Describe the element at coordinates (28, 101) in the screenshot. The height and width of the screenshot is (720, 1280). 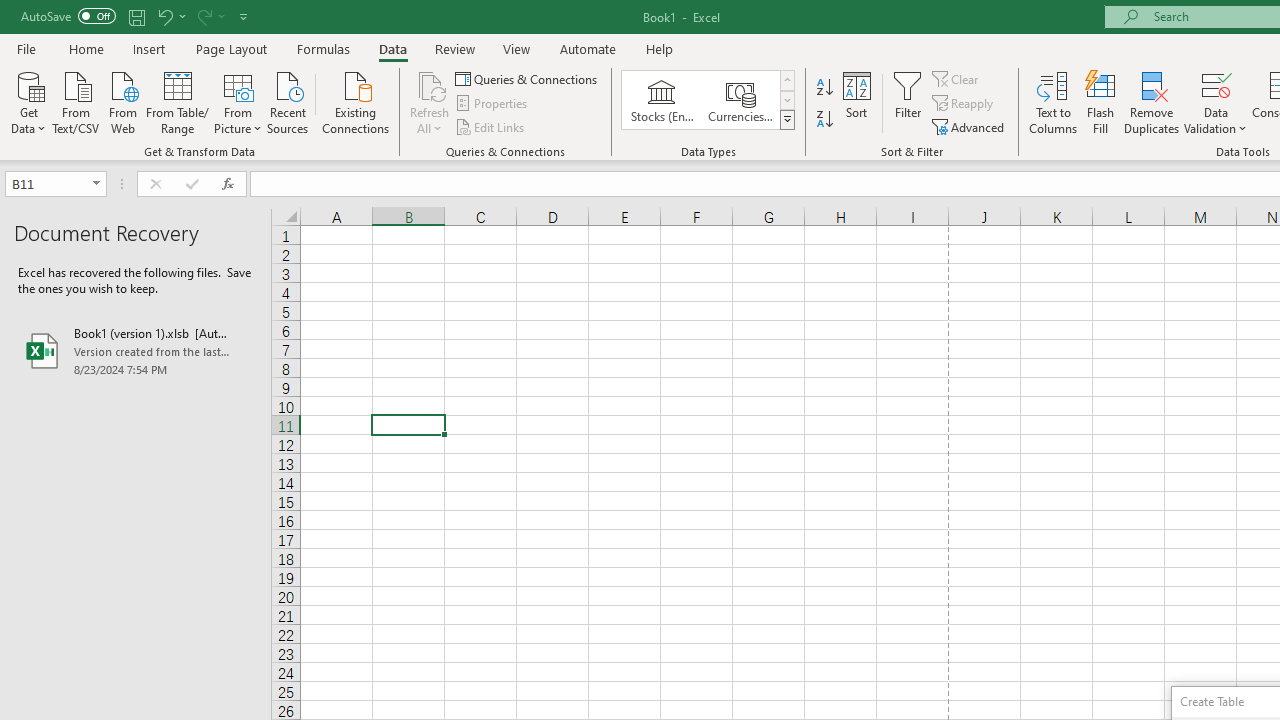
I see `Get Data` at that location.